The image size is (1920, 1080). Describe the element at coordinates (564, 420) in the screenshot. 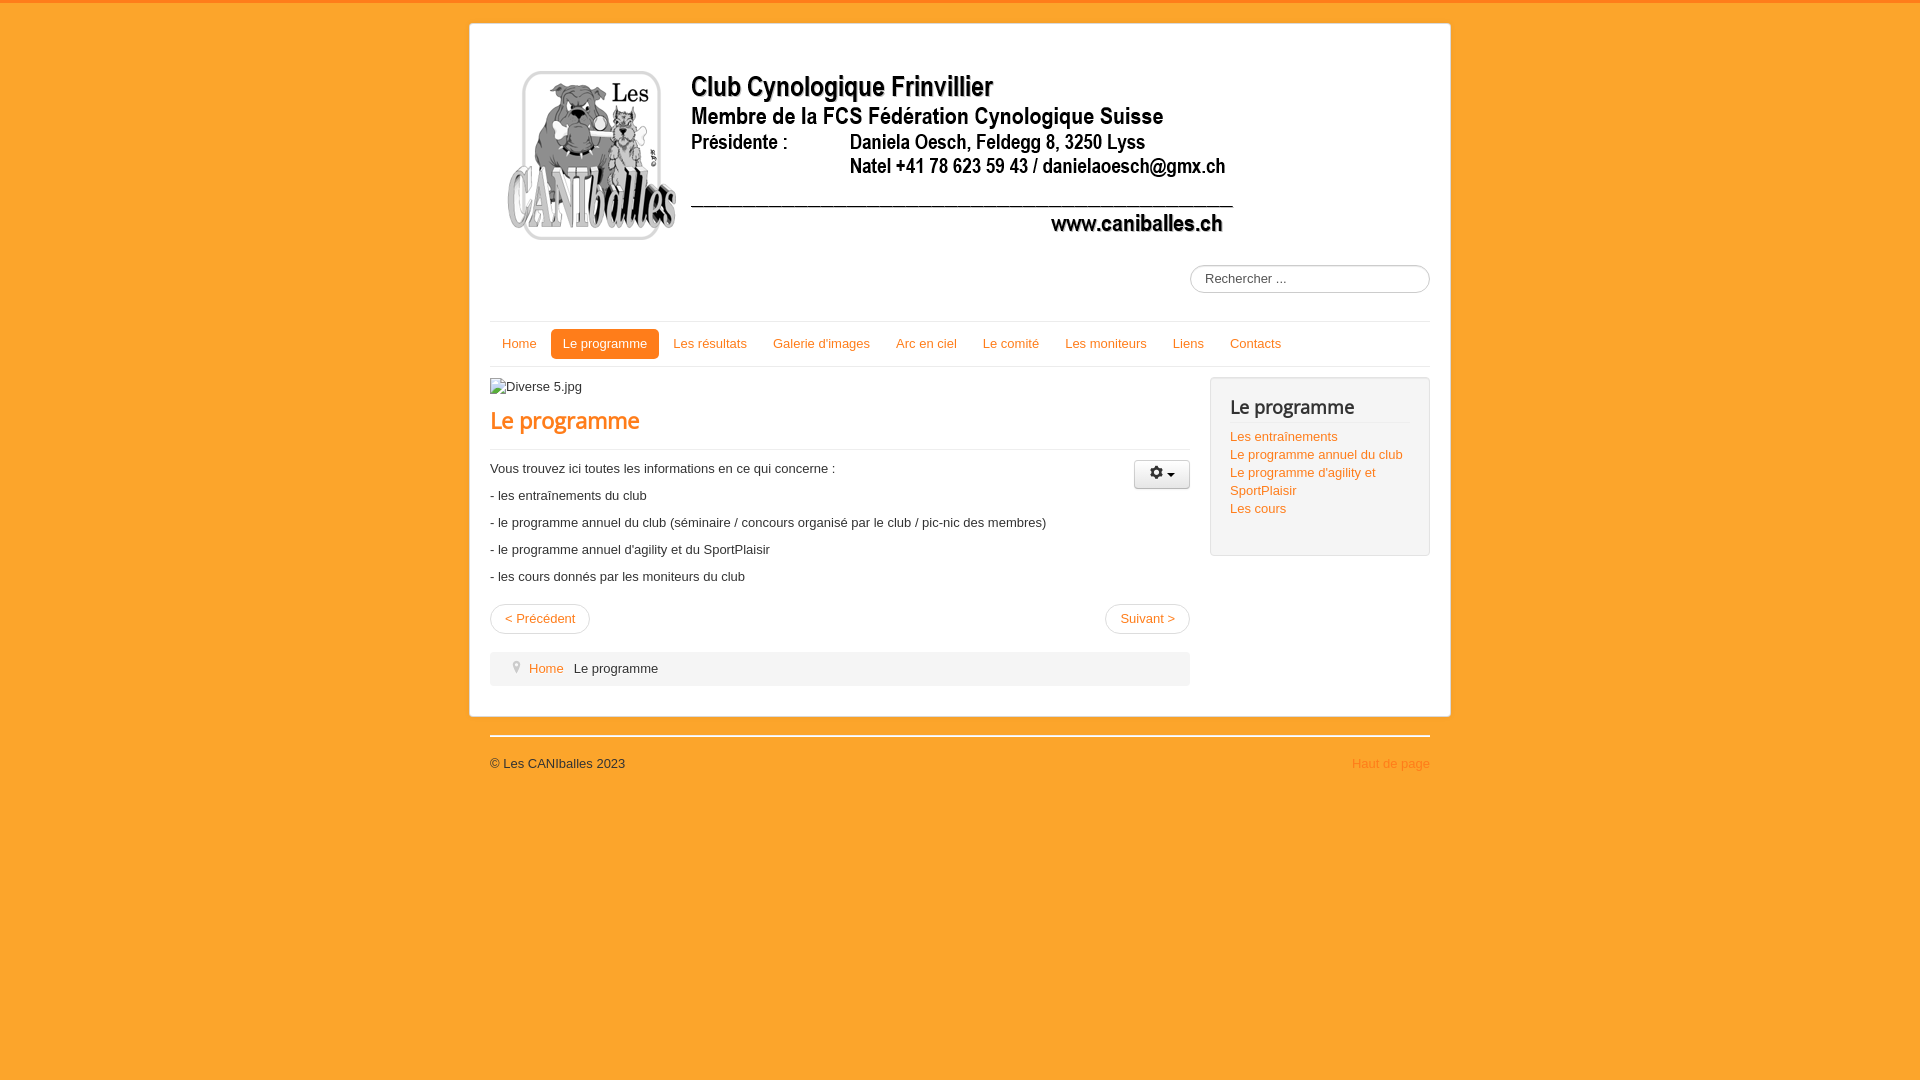

I see `Le programme` at that location.